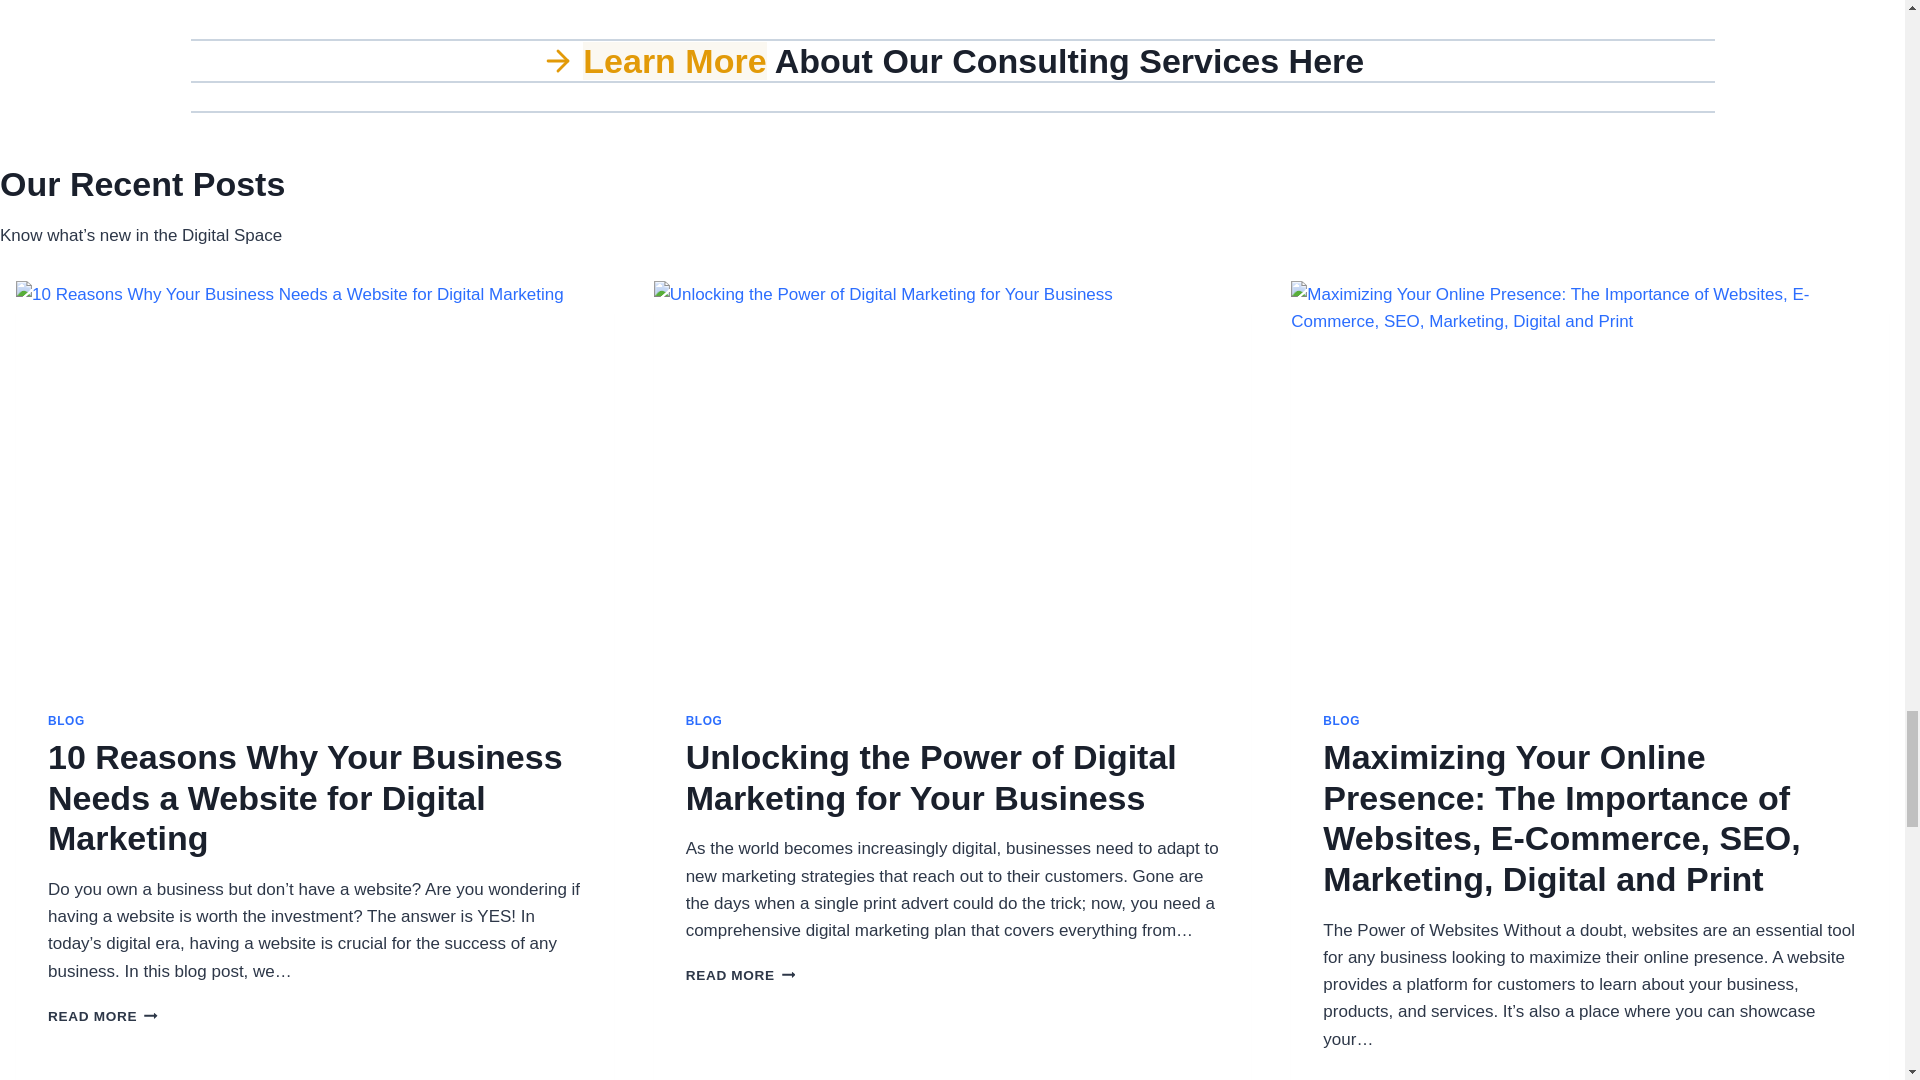 This screenshot has height=1080, width=1920. What do you see at coordinates (1340, 720) in the screenshot?
I see `BLOG` at bounding box center [1340, 720].